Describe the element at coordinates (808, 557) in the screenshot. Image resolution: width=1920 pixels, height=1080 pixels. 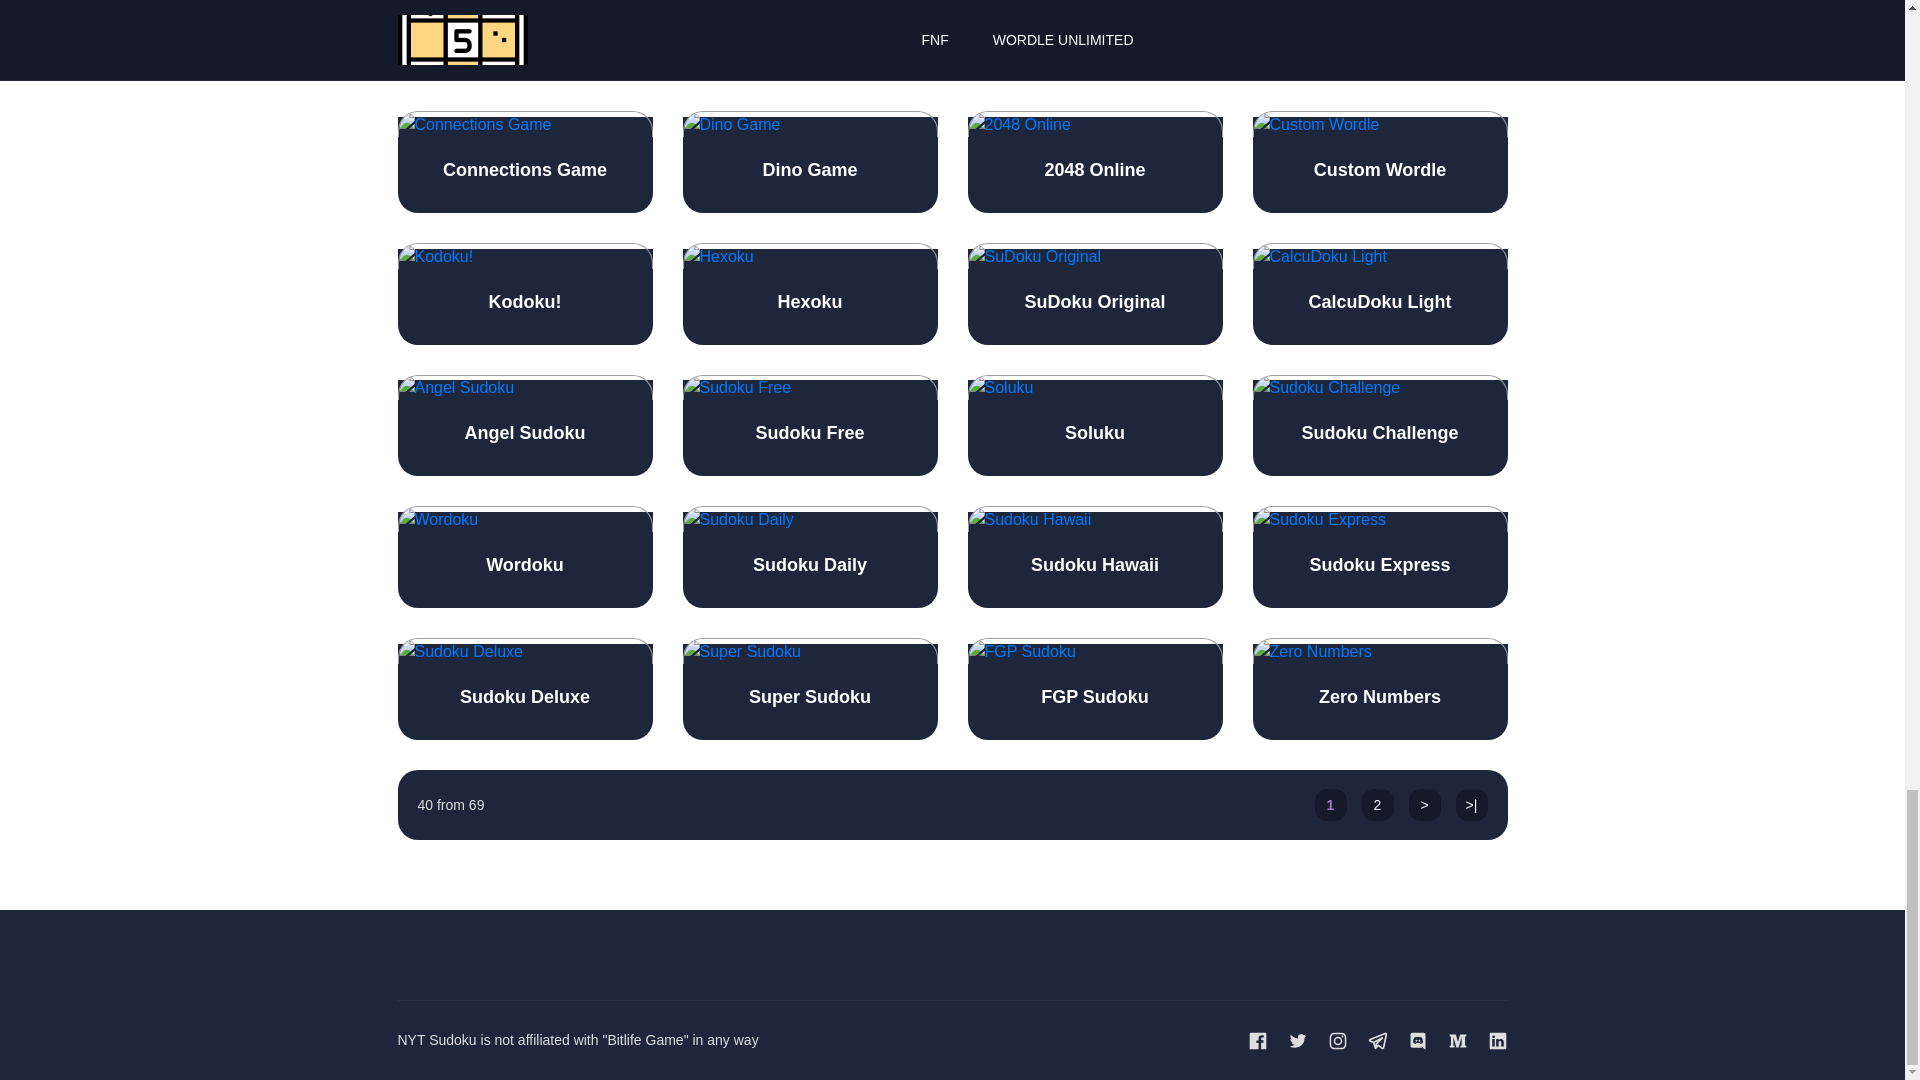
I see `Sudoku Daily` at that location.